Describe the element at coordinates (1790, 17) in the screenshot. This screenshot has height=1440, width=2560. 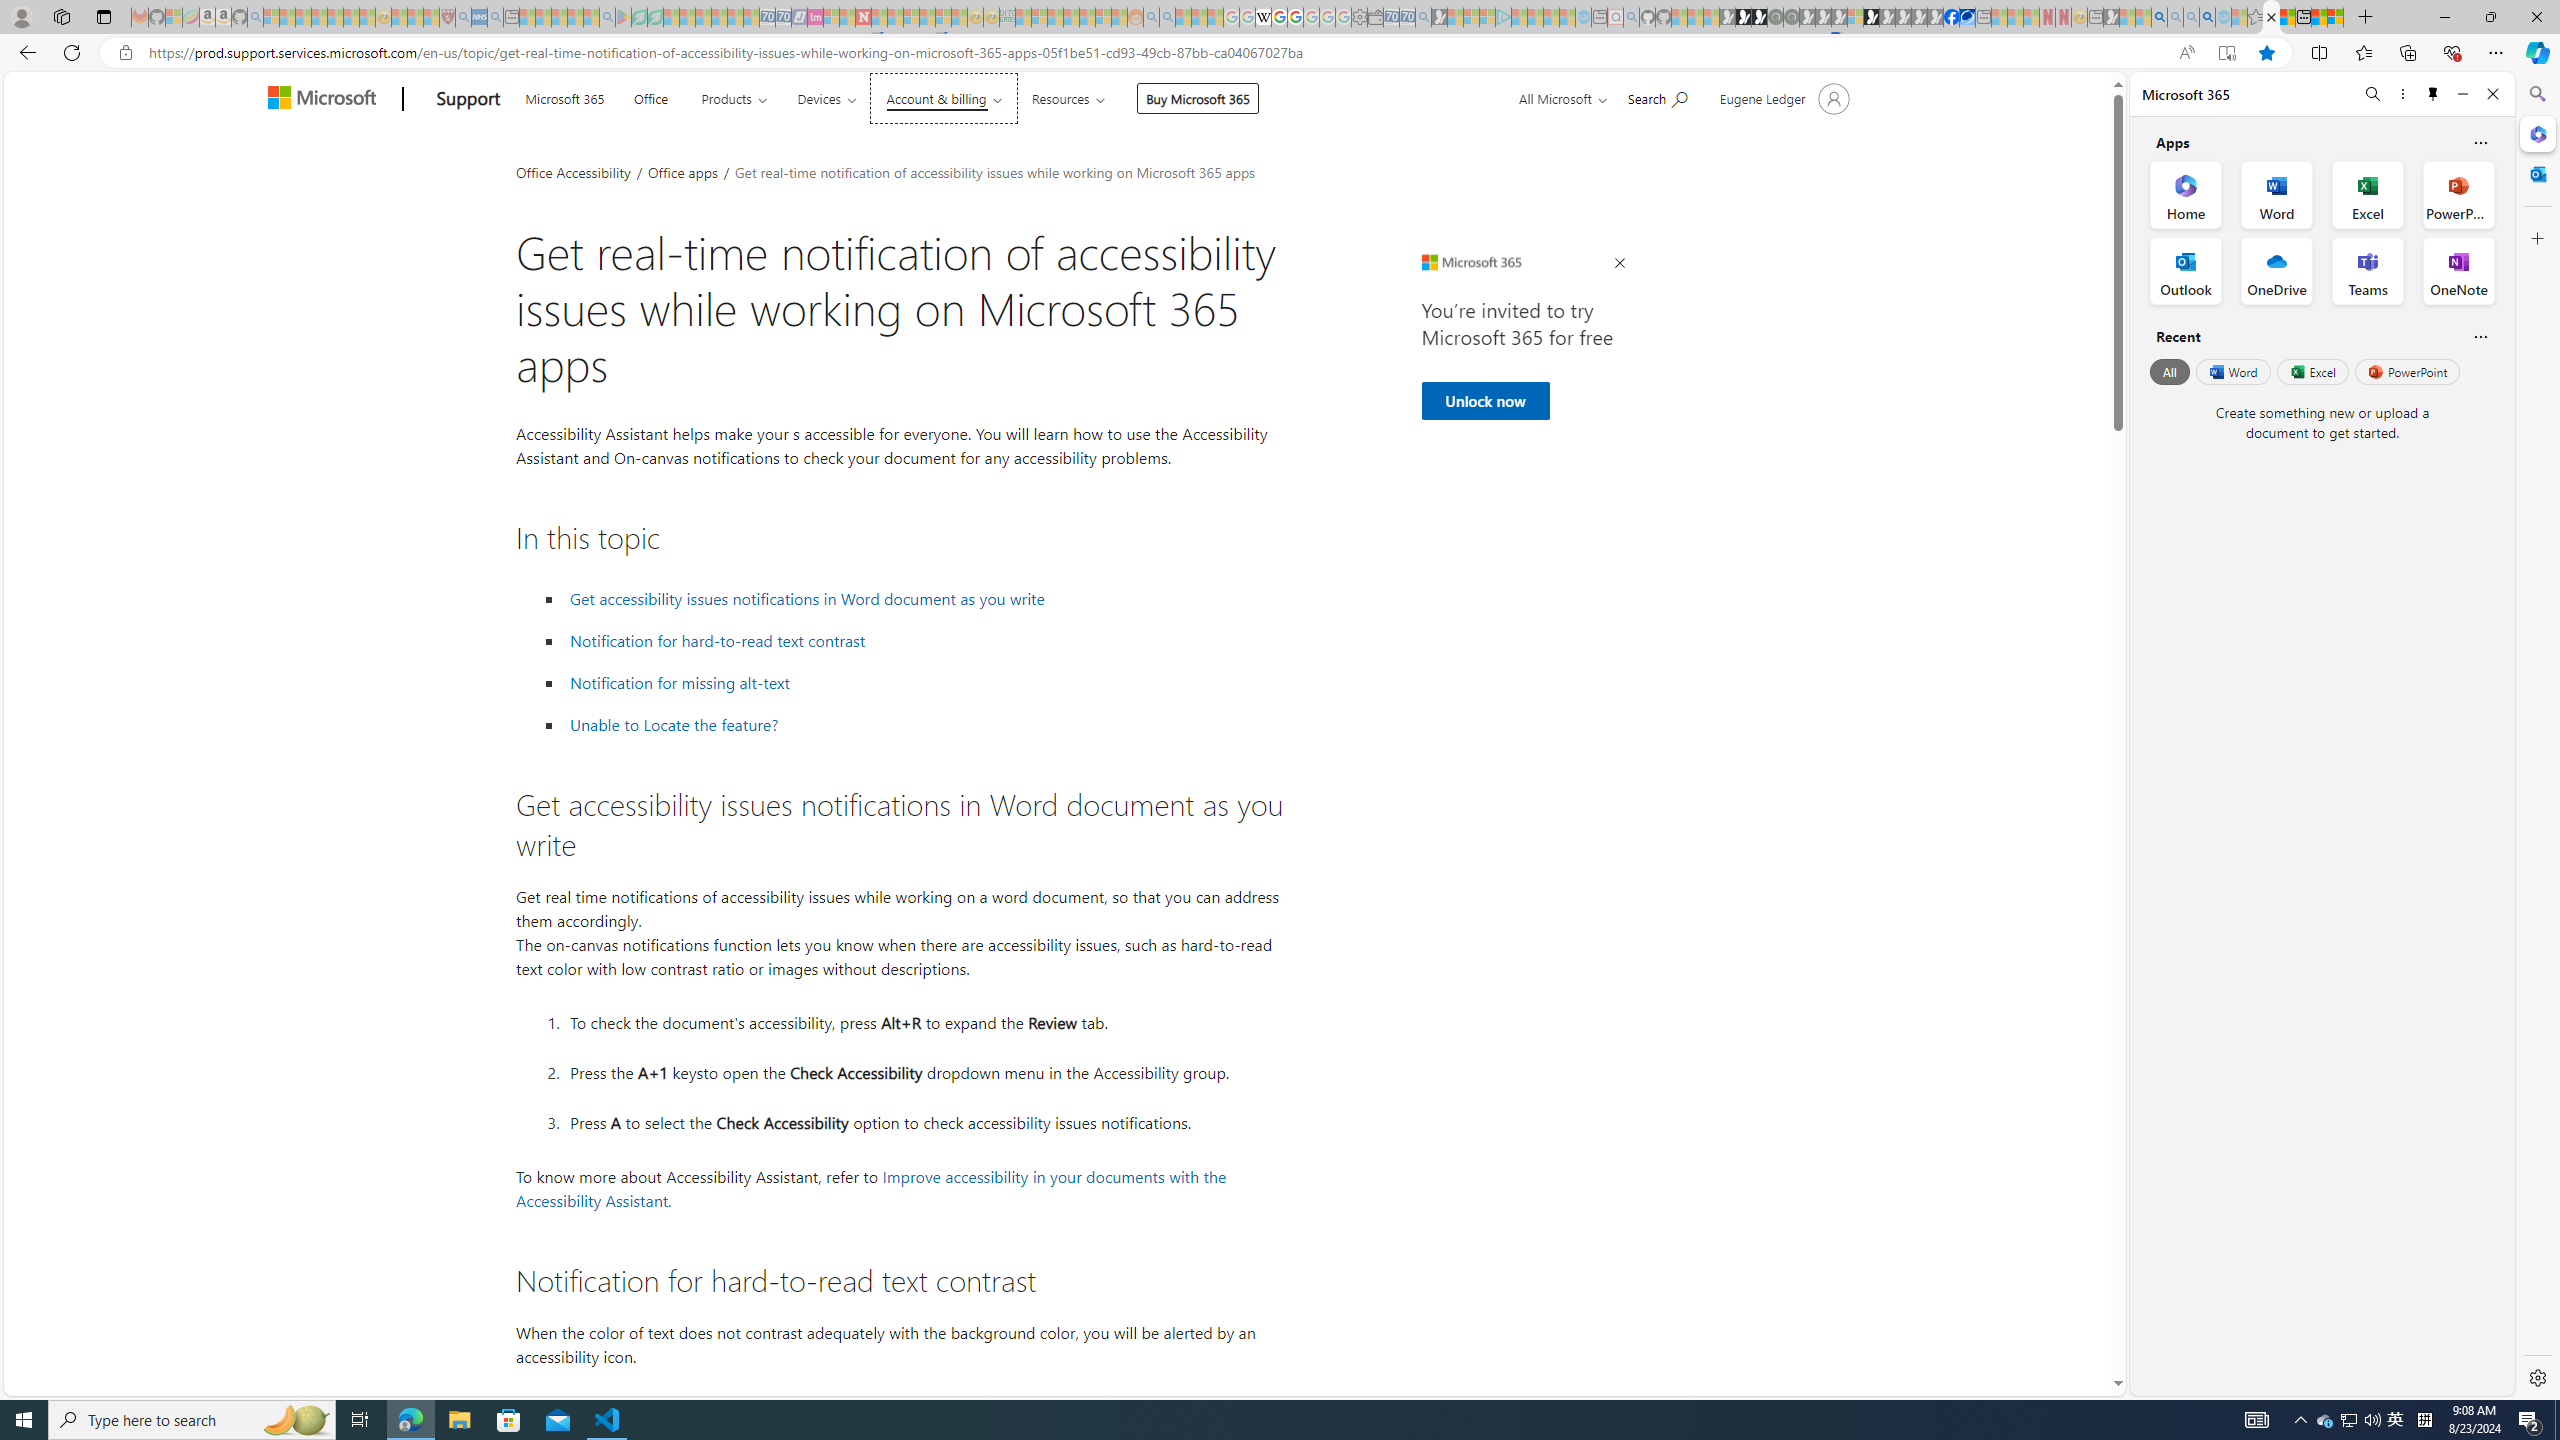
I see `Future Focus Report 2024 - Sleeping` at that location.